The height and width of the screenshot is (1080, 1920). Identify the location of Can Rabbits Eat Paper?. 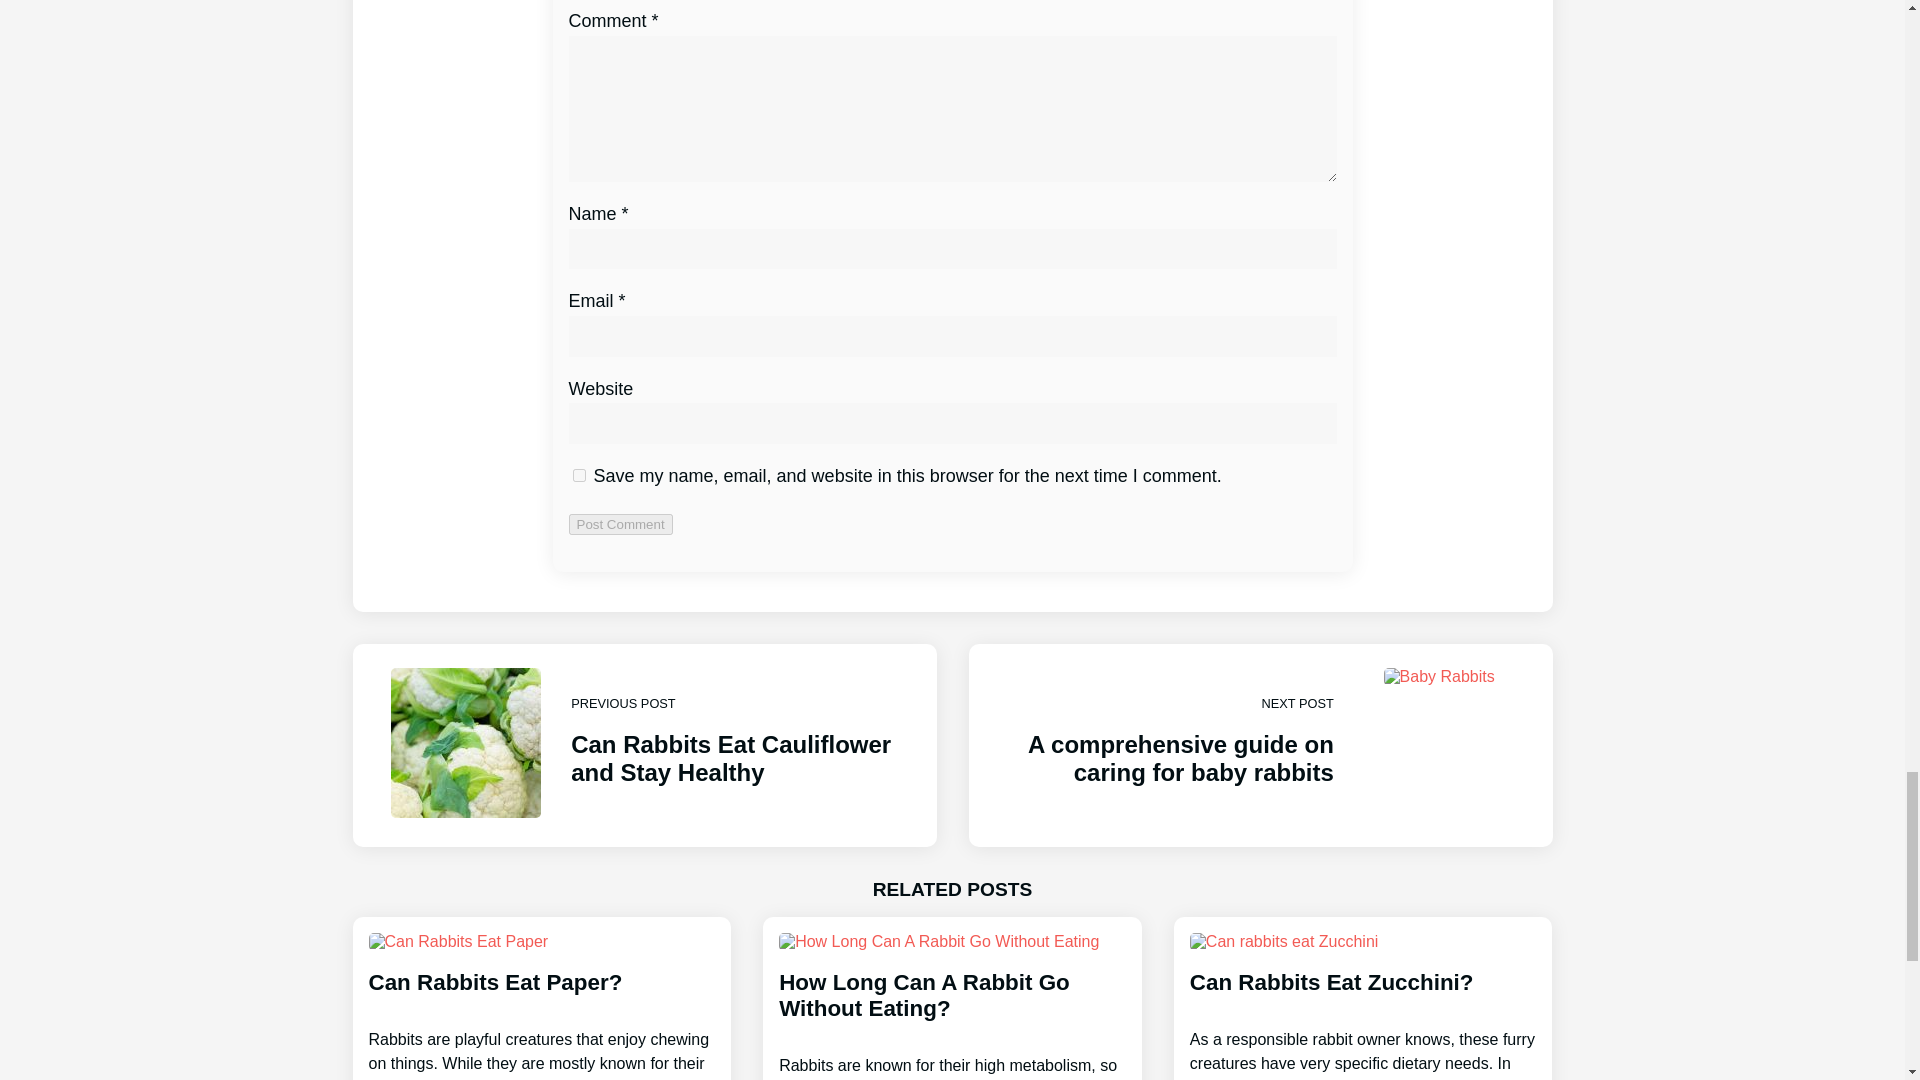
(620, 524).